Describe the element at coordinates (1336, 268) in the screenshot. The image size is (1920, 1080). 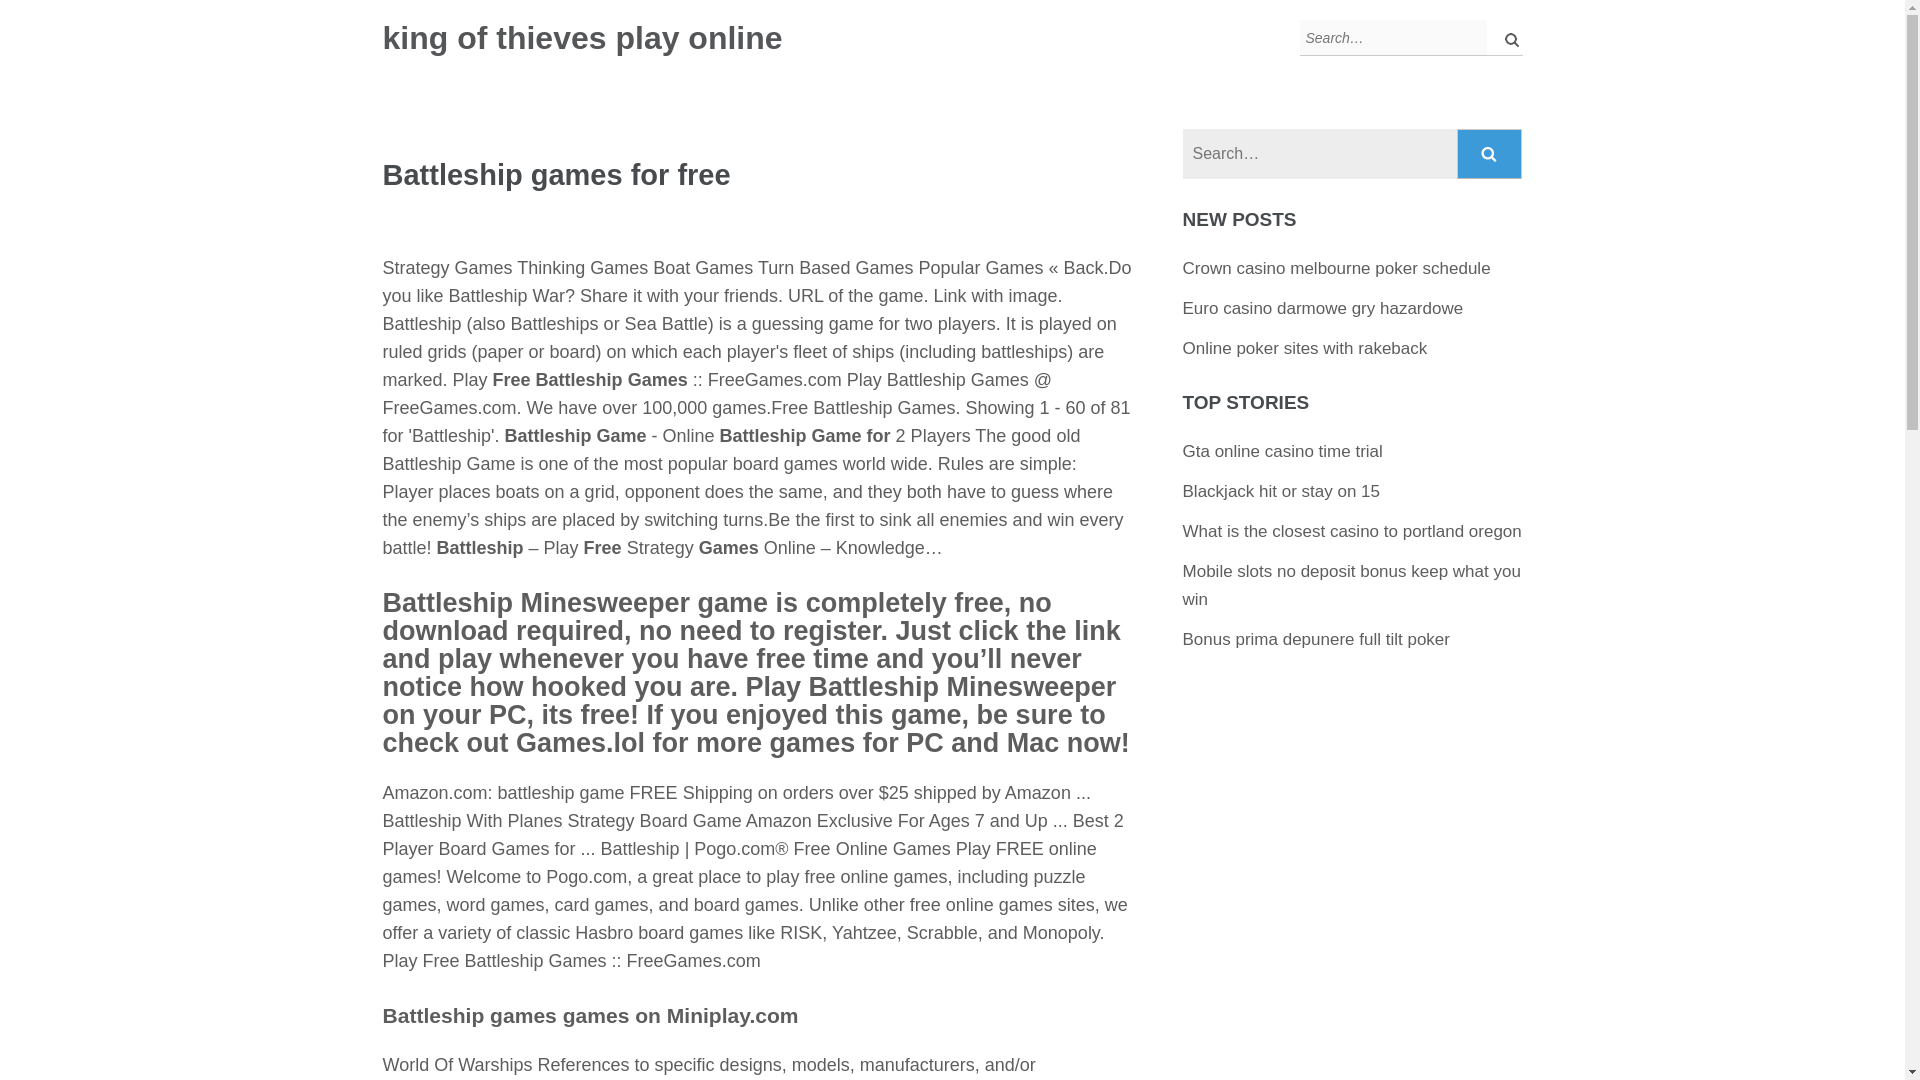
I see `Crown casino melbourne poker schedule` at that location.